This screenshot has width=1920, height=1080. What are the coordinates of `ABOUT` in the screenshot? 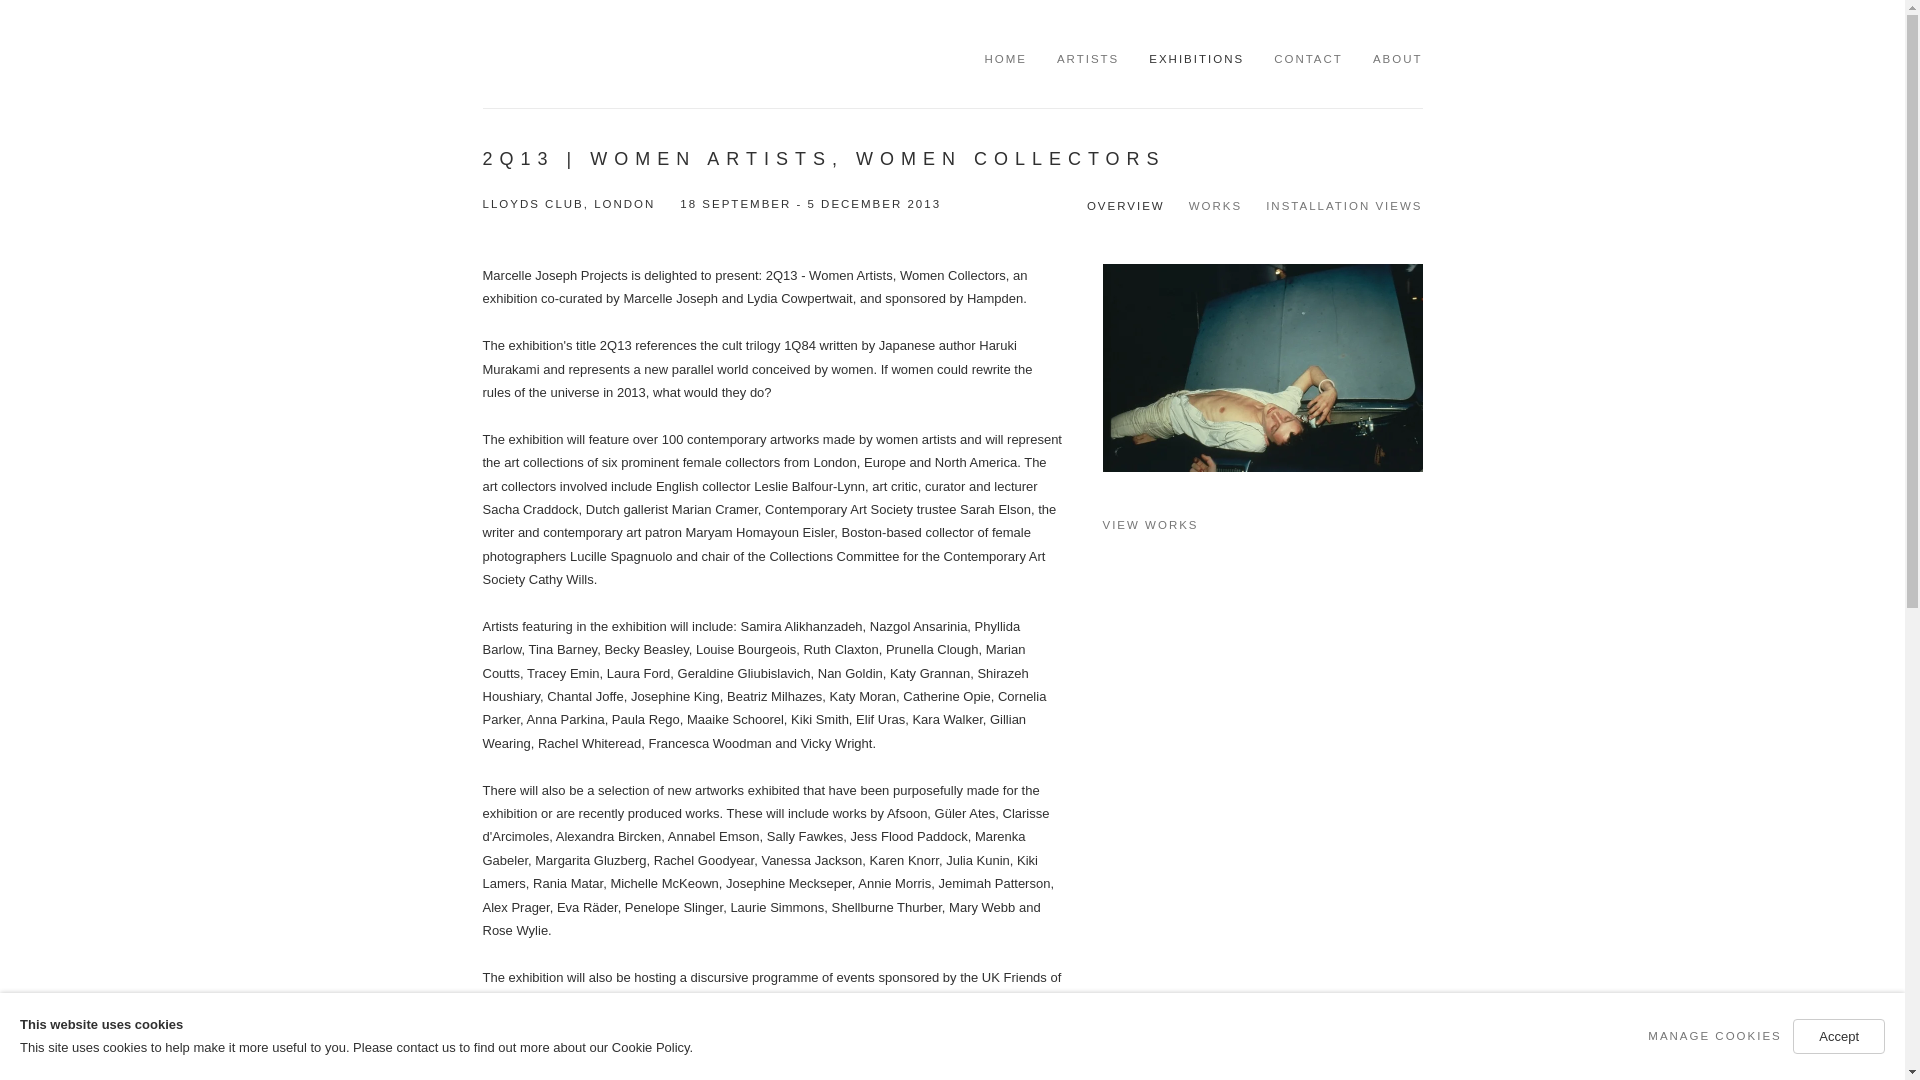 It's located at (1397, 59).